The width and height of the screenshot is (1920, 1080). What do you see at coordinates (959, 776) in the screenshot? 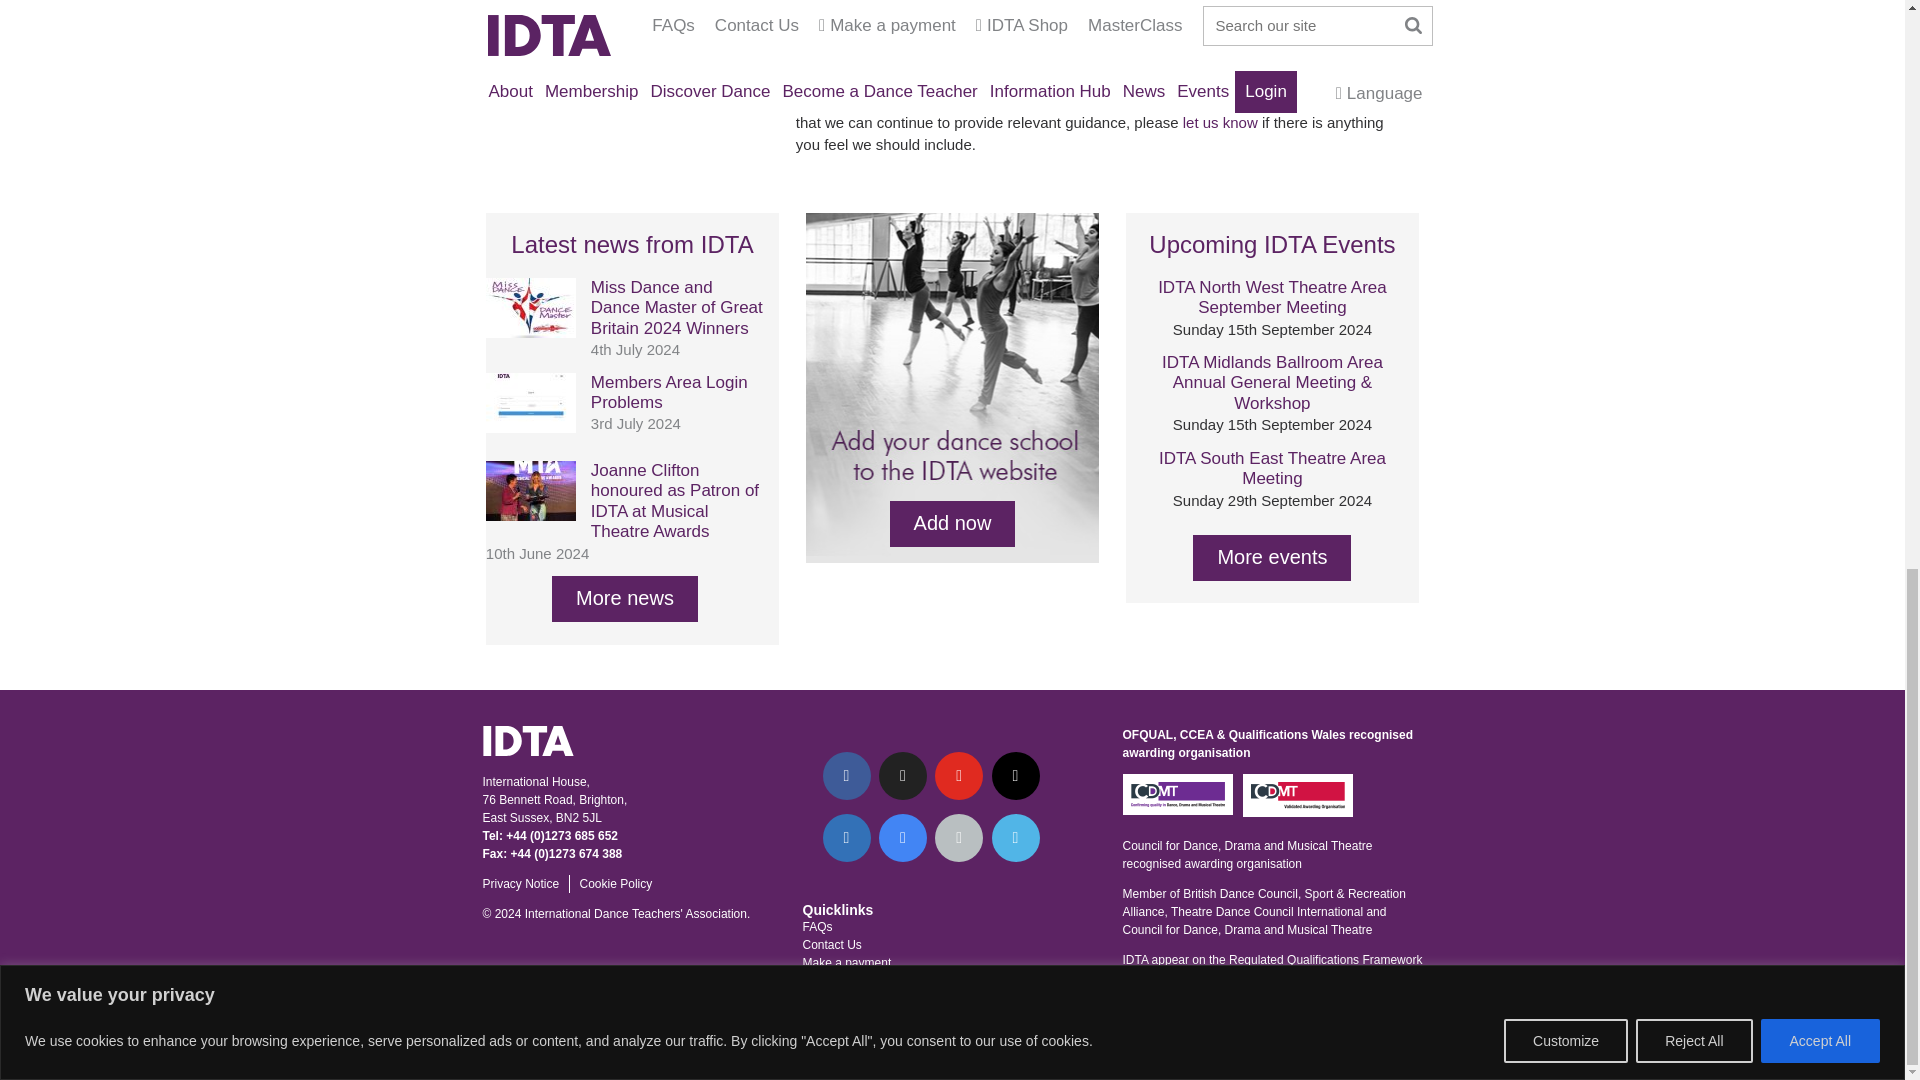
I see `YouTube` at bounding box center [959, 776].